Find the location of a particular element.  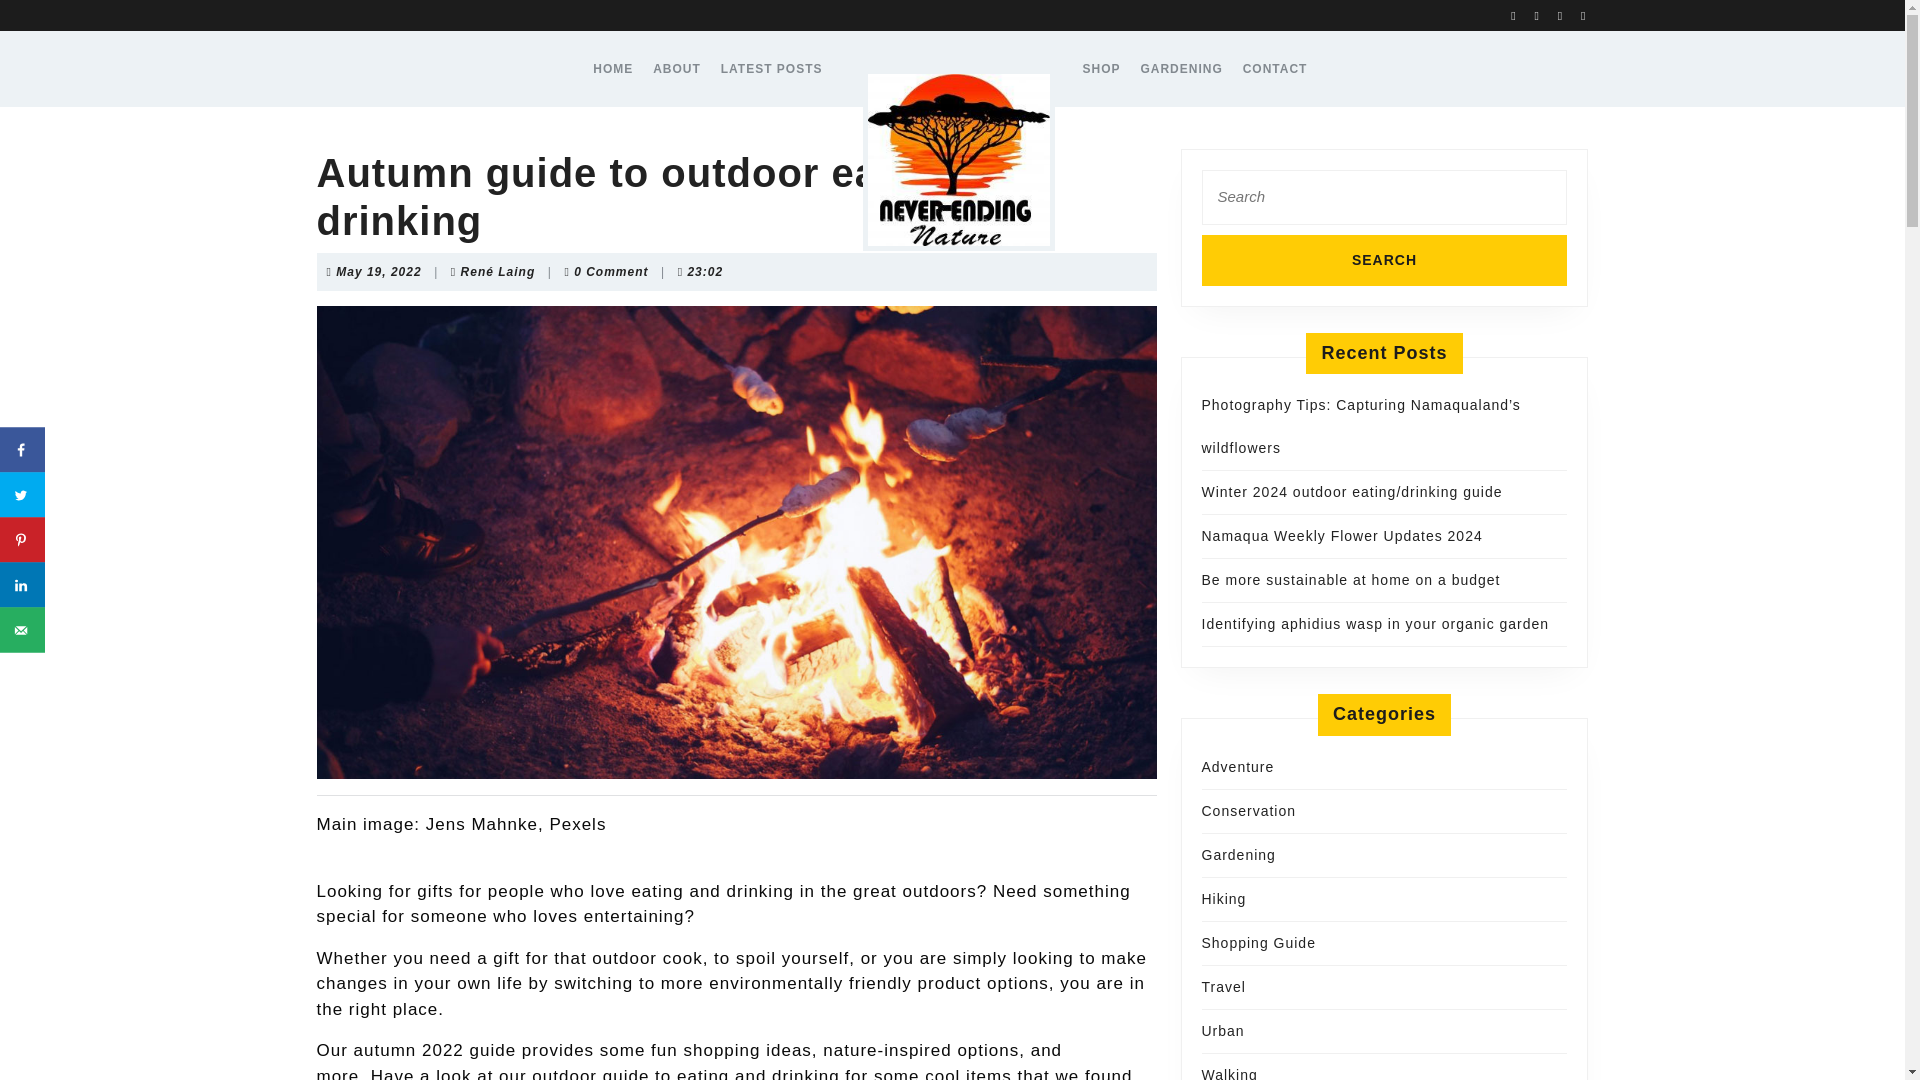

SHOP is located at coordinates (1100, 69).